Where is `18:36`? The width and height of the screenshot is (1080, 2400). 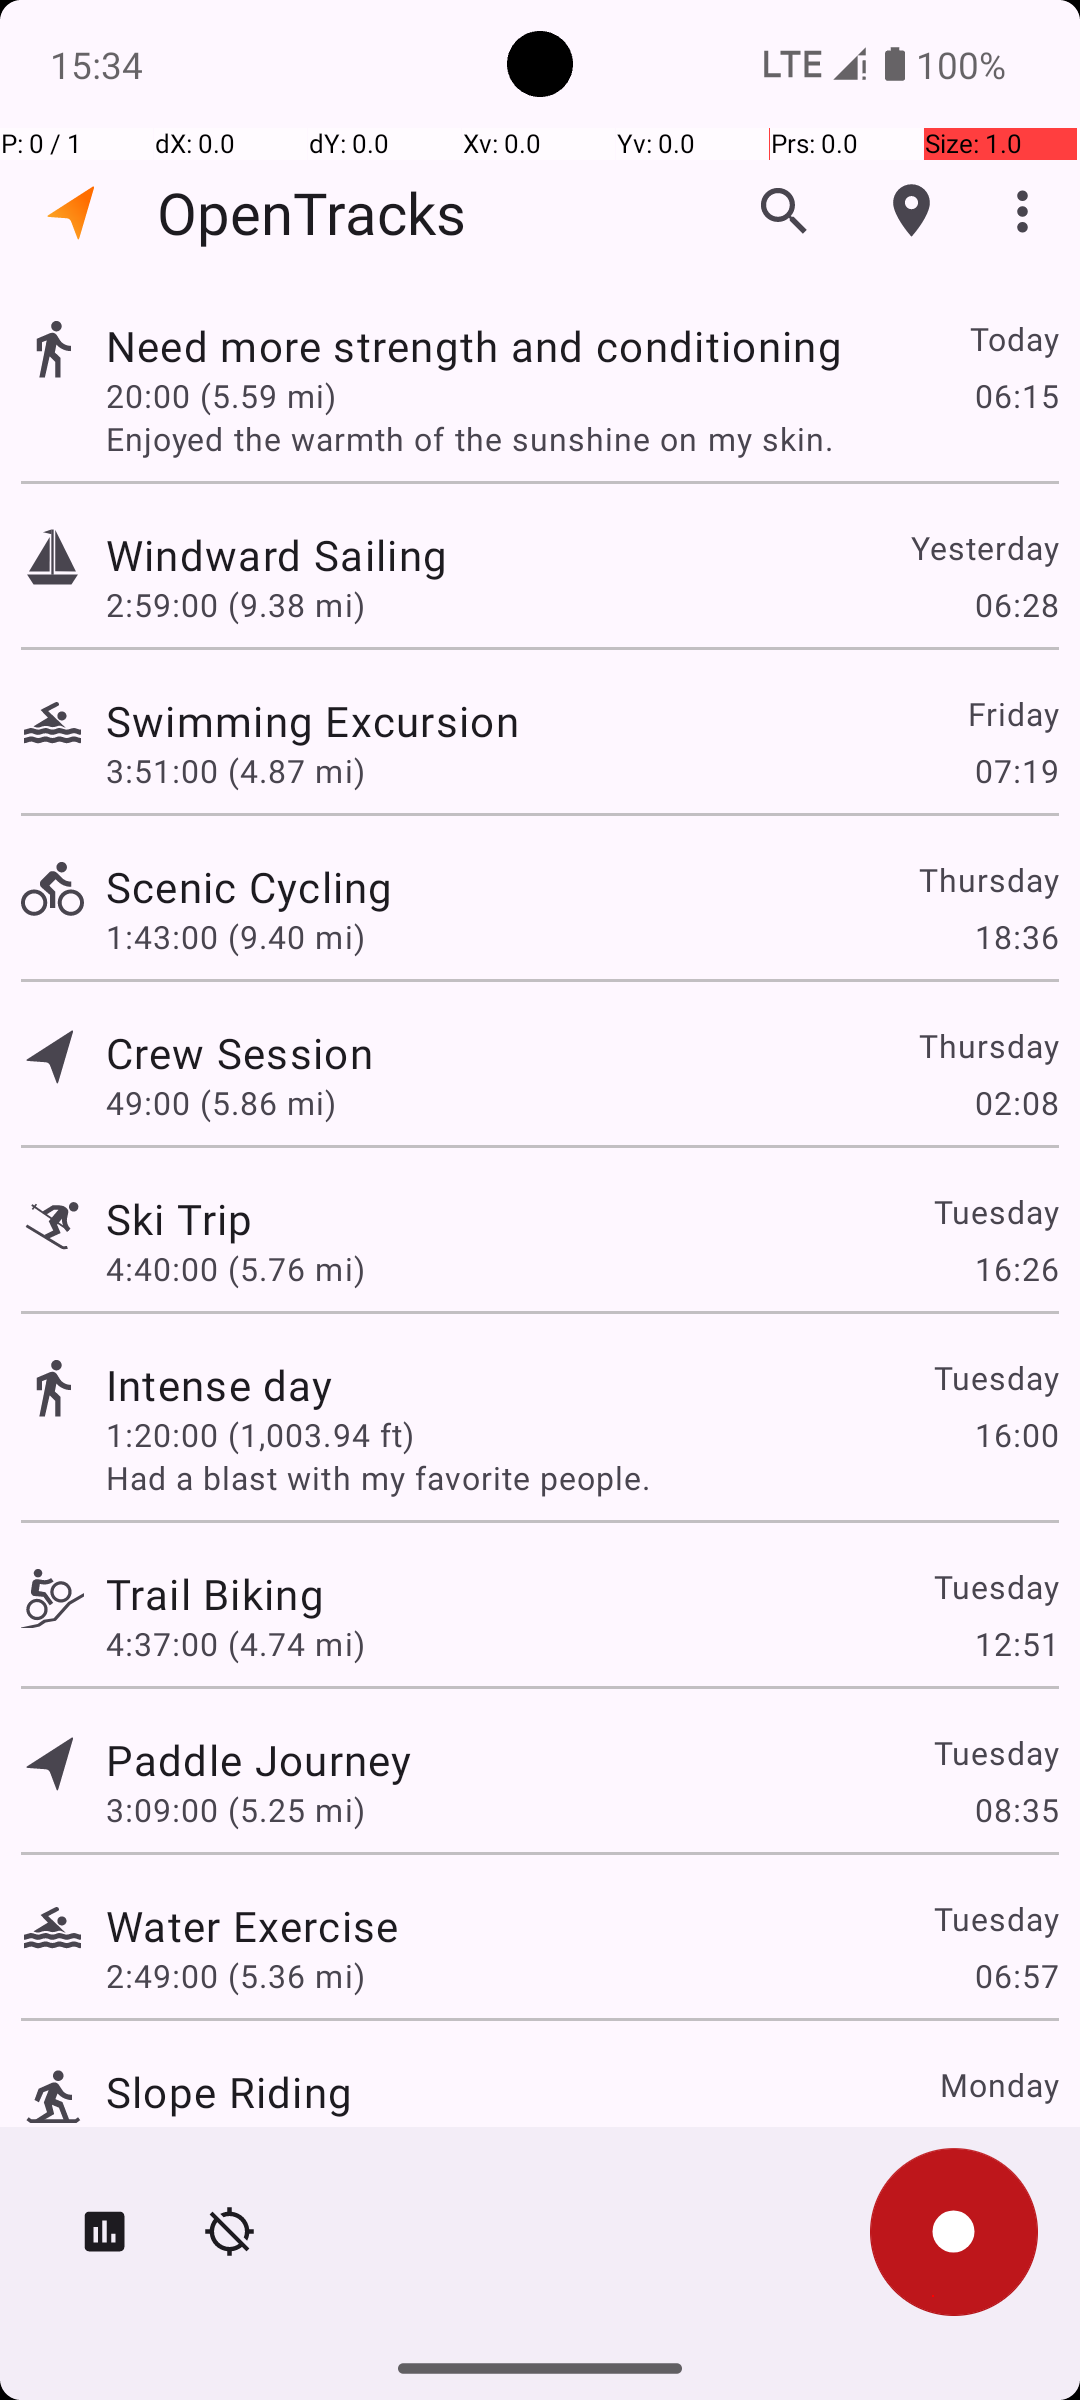 18:36 is located at coordinates (1016, 936).